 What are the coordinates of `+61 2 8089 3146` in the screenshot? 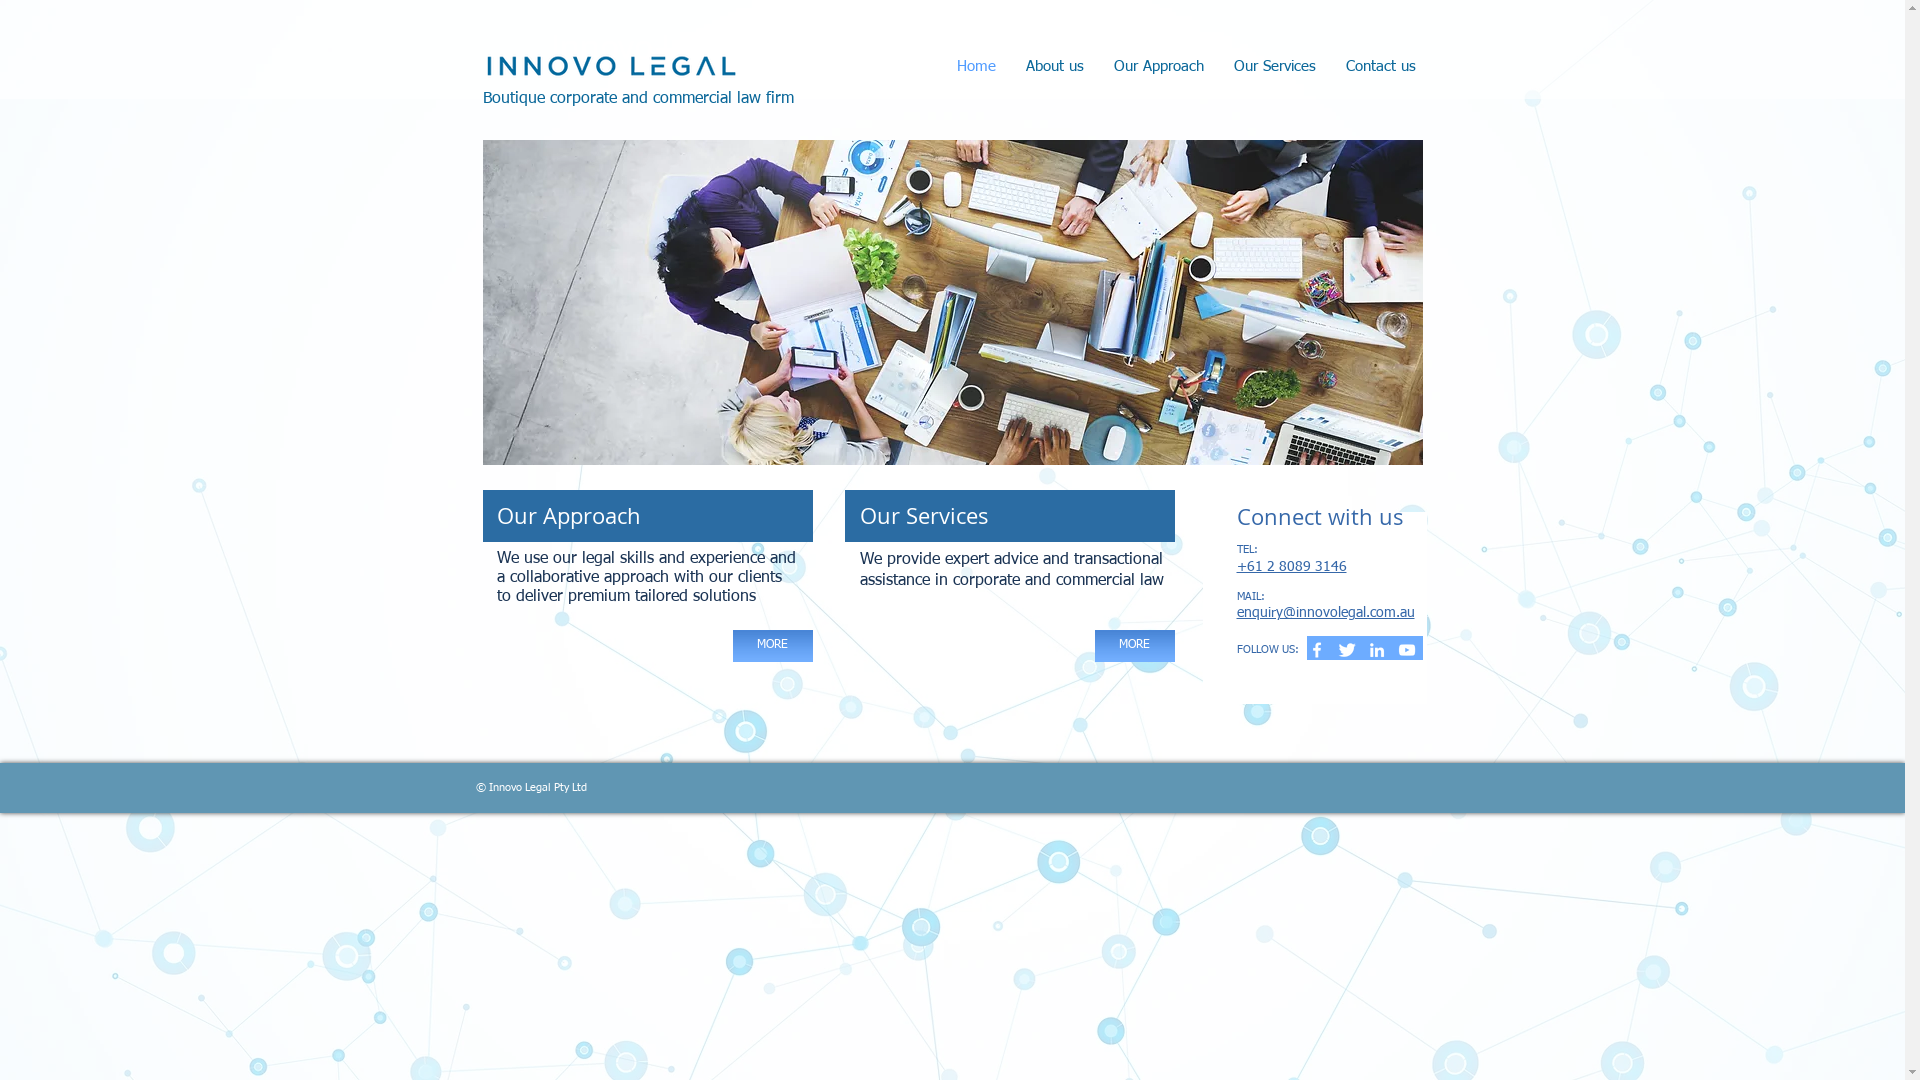 It's located at (1291, 567).